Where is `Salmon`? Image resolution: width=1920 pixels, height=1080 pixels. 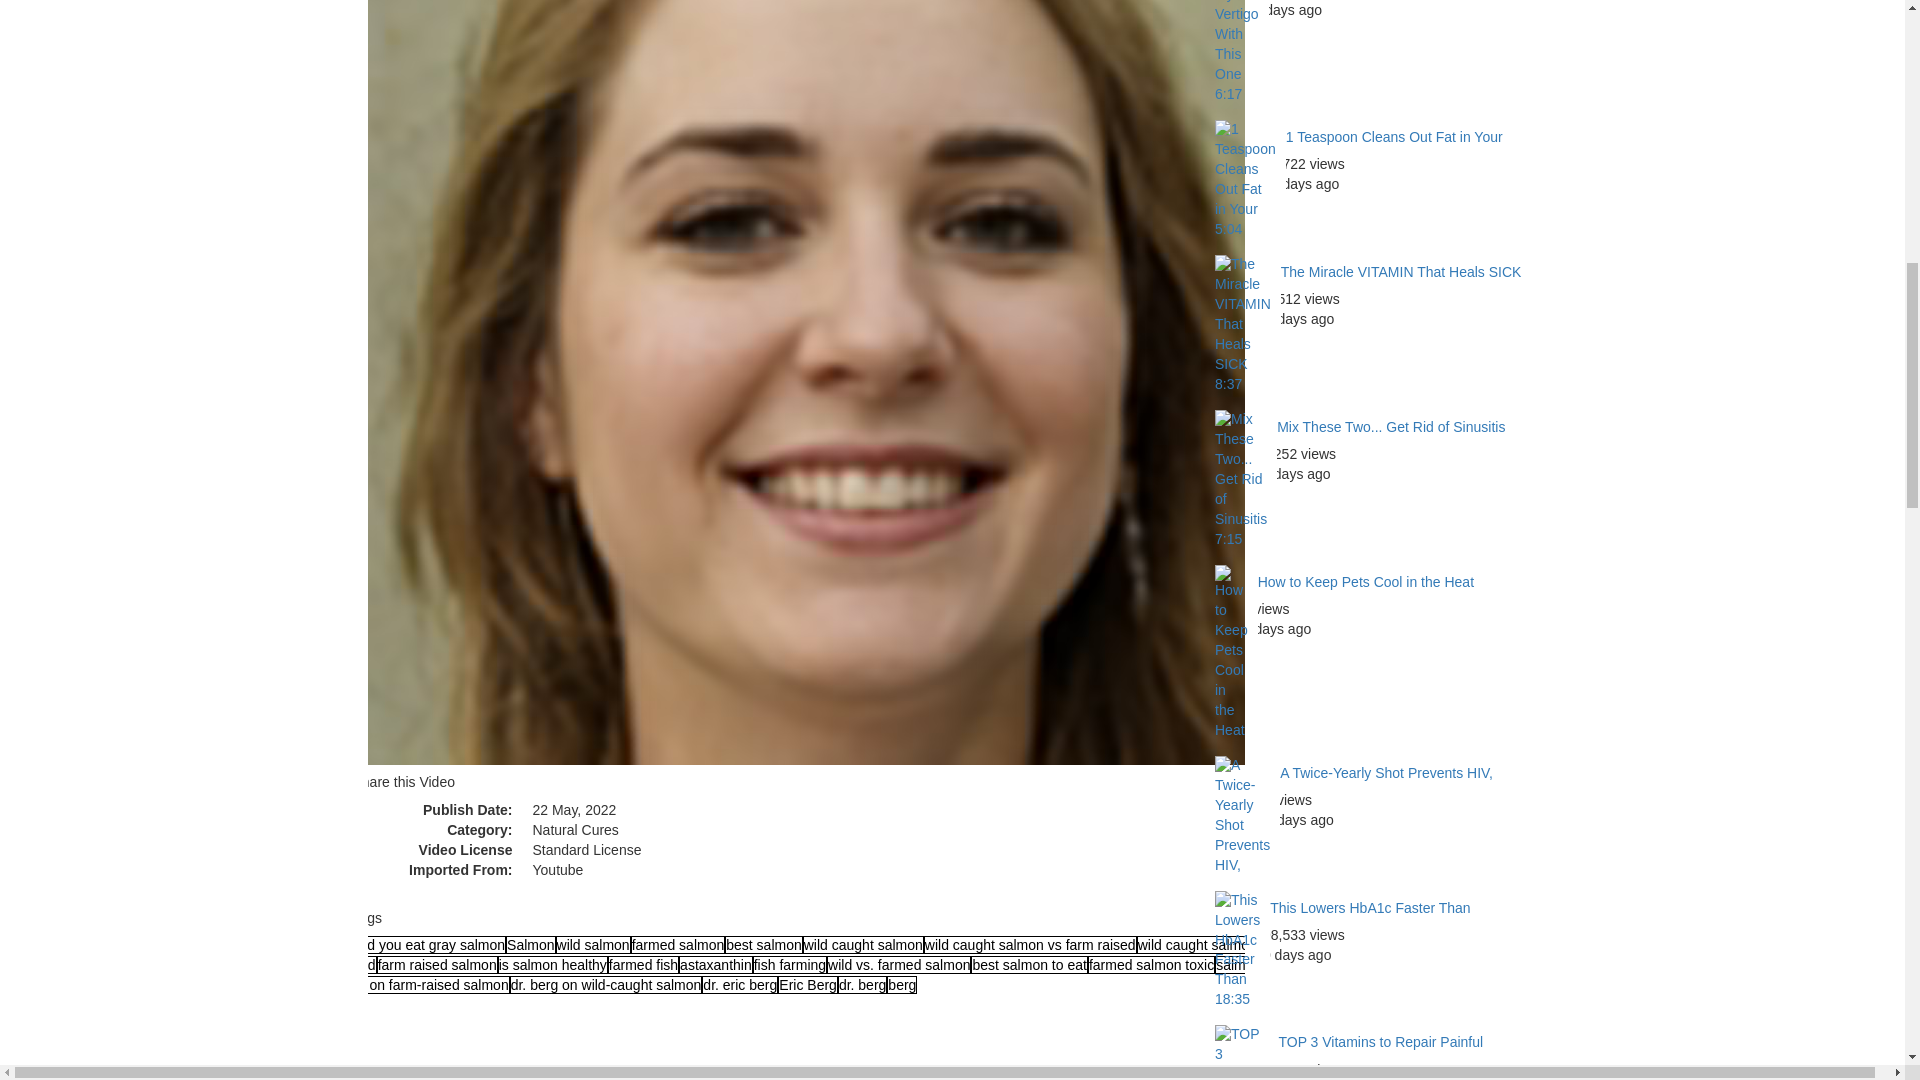 Salmon is located at coordinates (530, 944).